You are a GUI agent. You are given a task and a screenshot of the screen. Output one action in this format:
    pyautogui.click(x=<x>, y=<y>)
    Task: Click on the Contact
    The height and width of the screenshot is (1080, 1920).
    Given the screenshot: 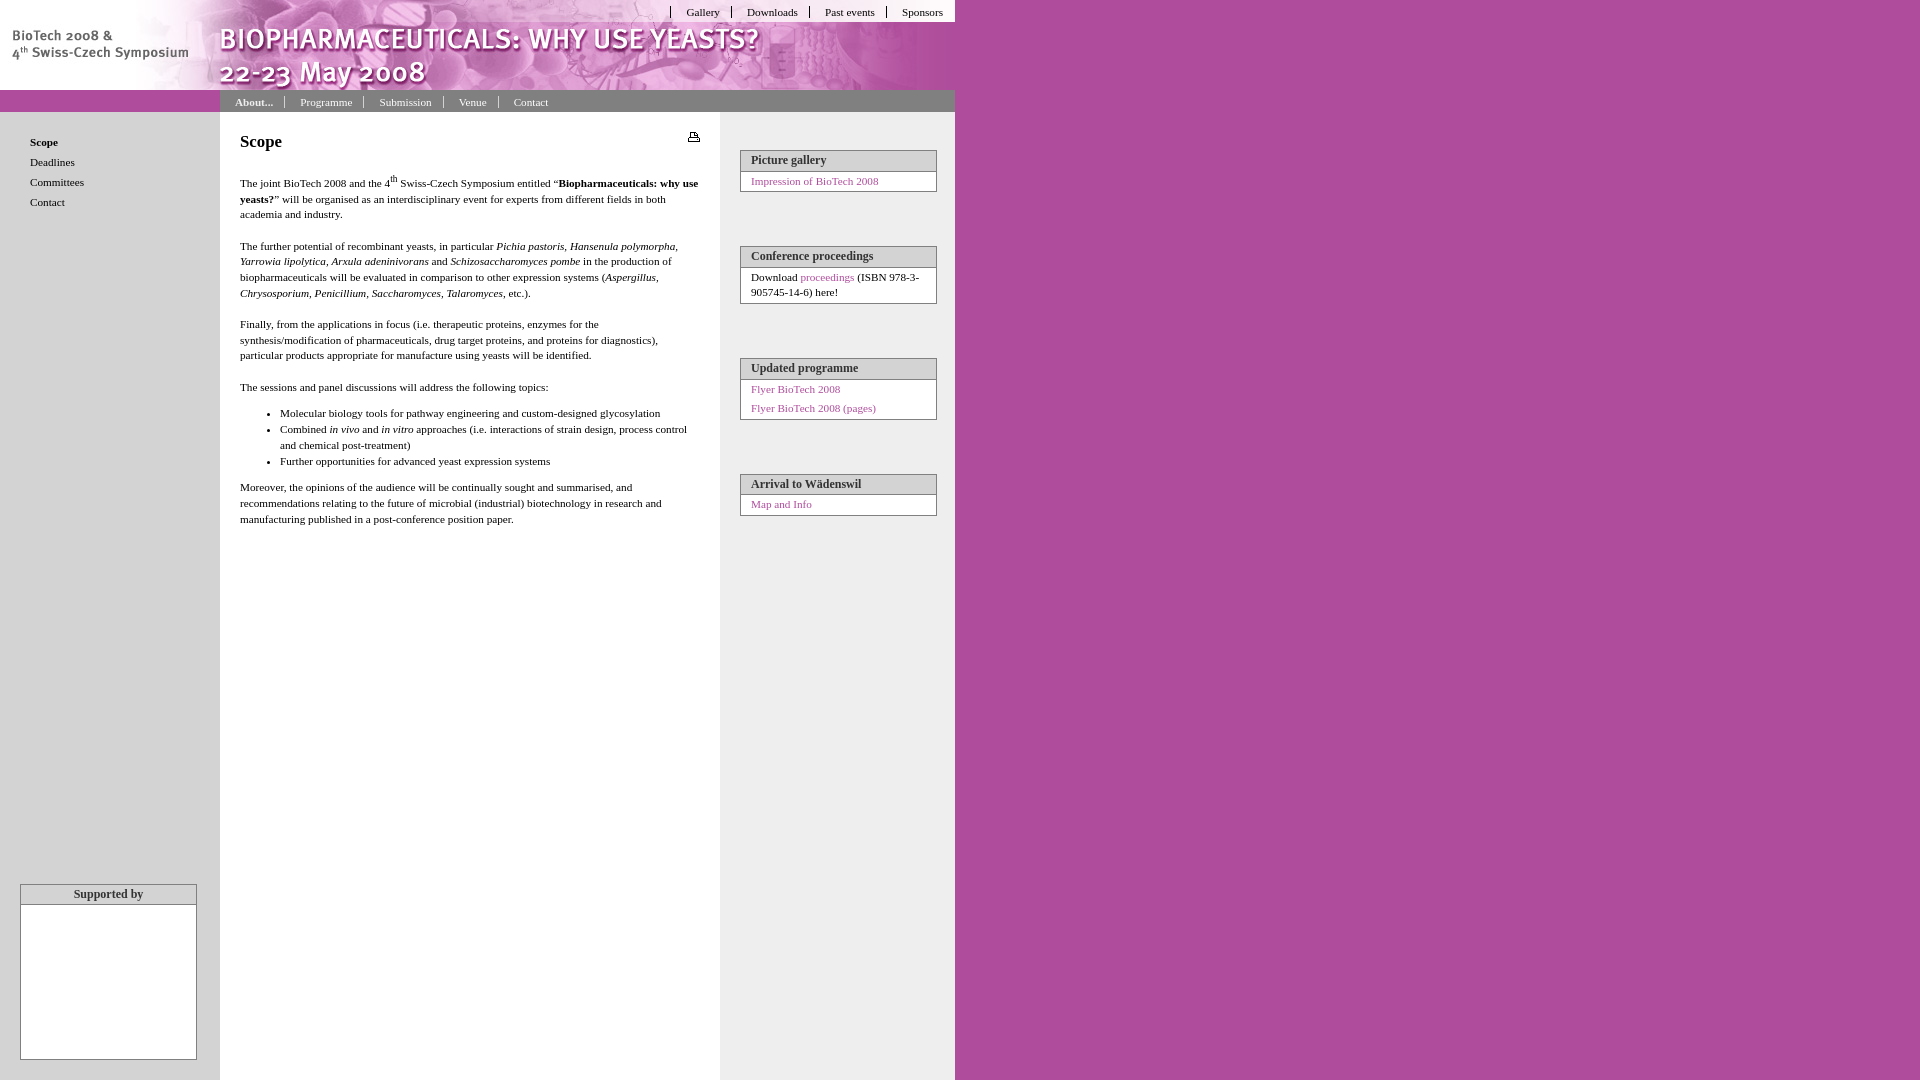 What is the action you would take?
    pyautogui.click(x=115, y=202)
    